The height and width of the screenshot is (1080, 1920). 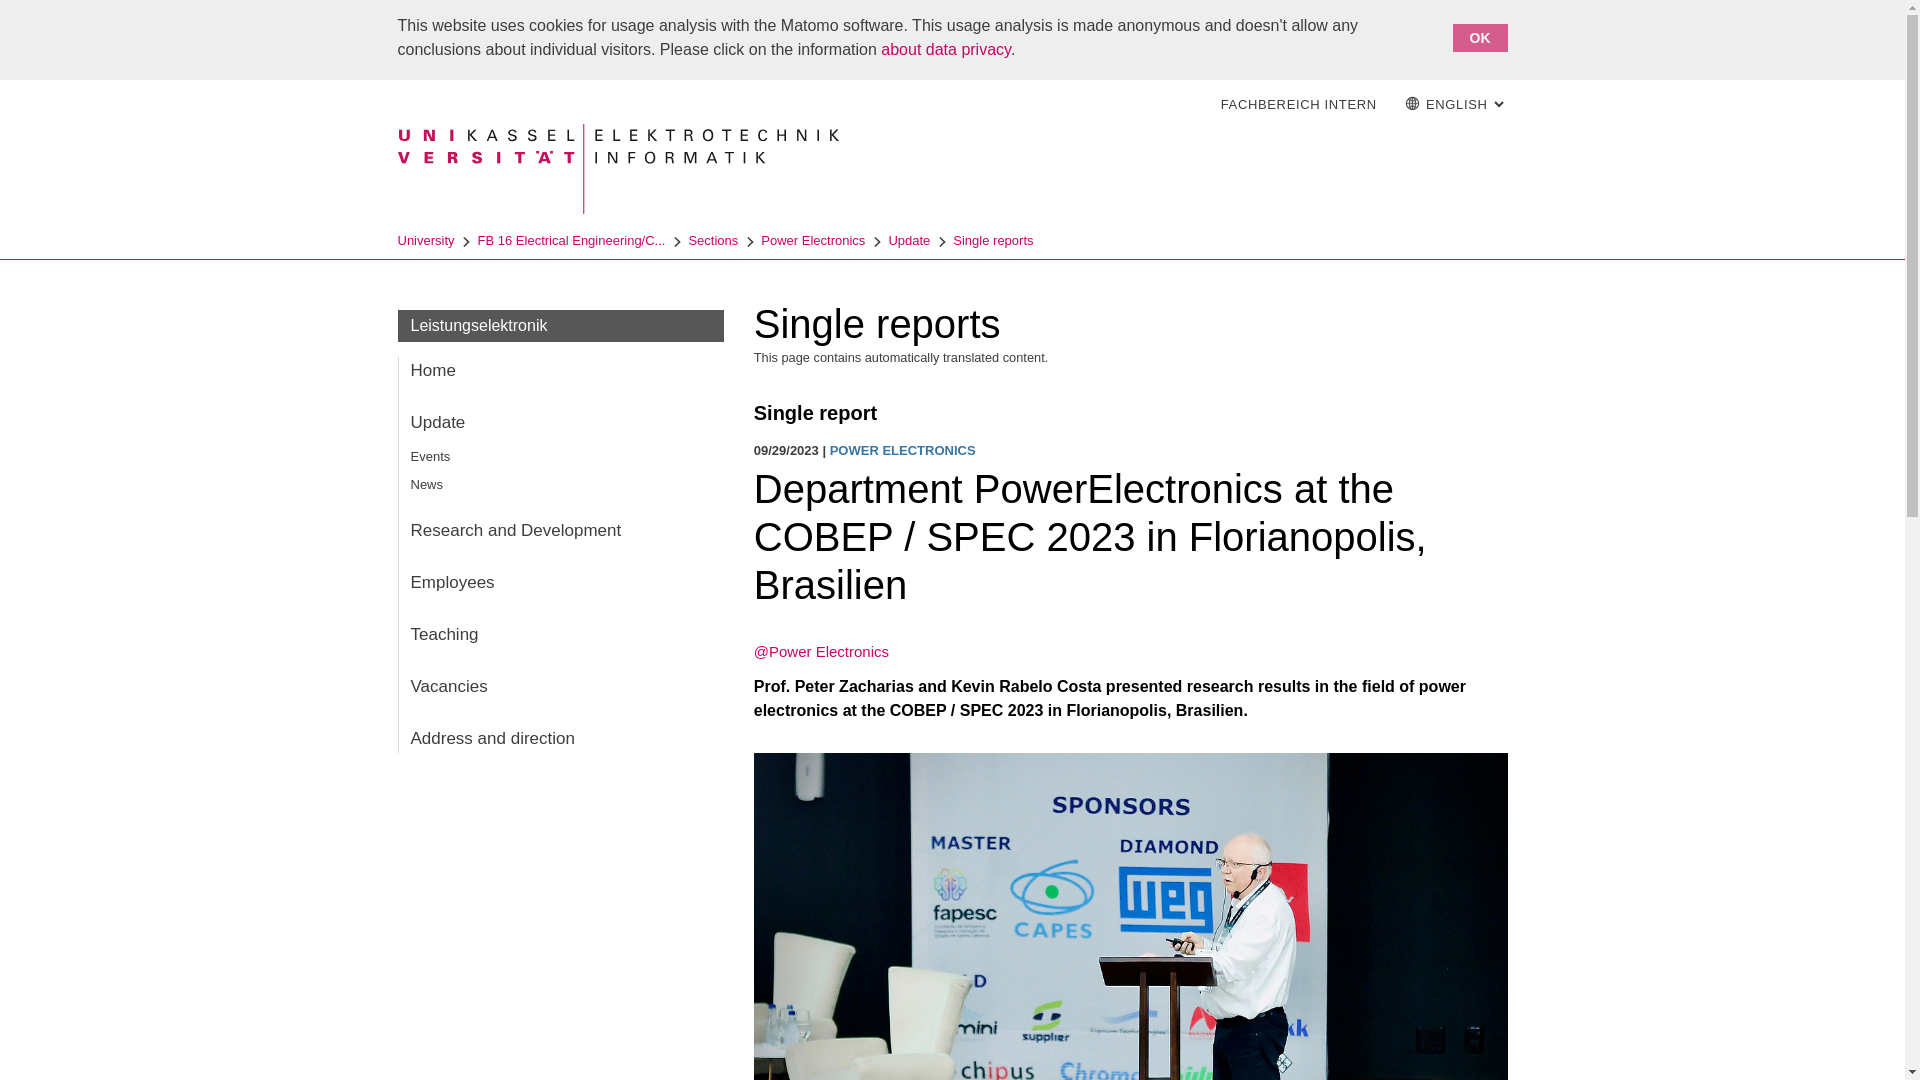 What do you see at coordinates (1299, 105) in the screenshot?
I see `FACHBEREICH INTERN` at bounding box center [1299, 105].